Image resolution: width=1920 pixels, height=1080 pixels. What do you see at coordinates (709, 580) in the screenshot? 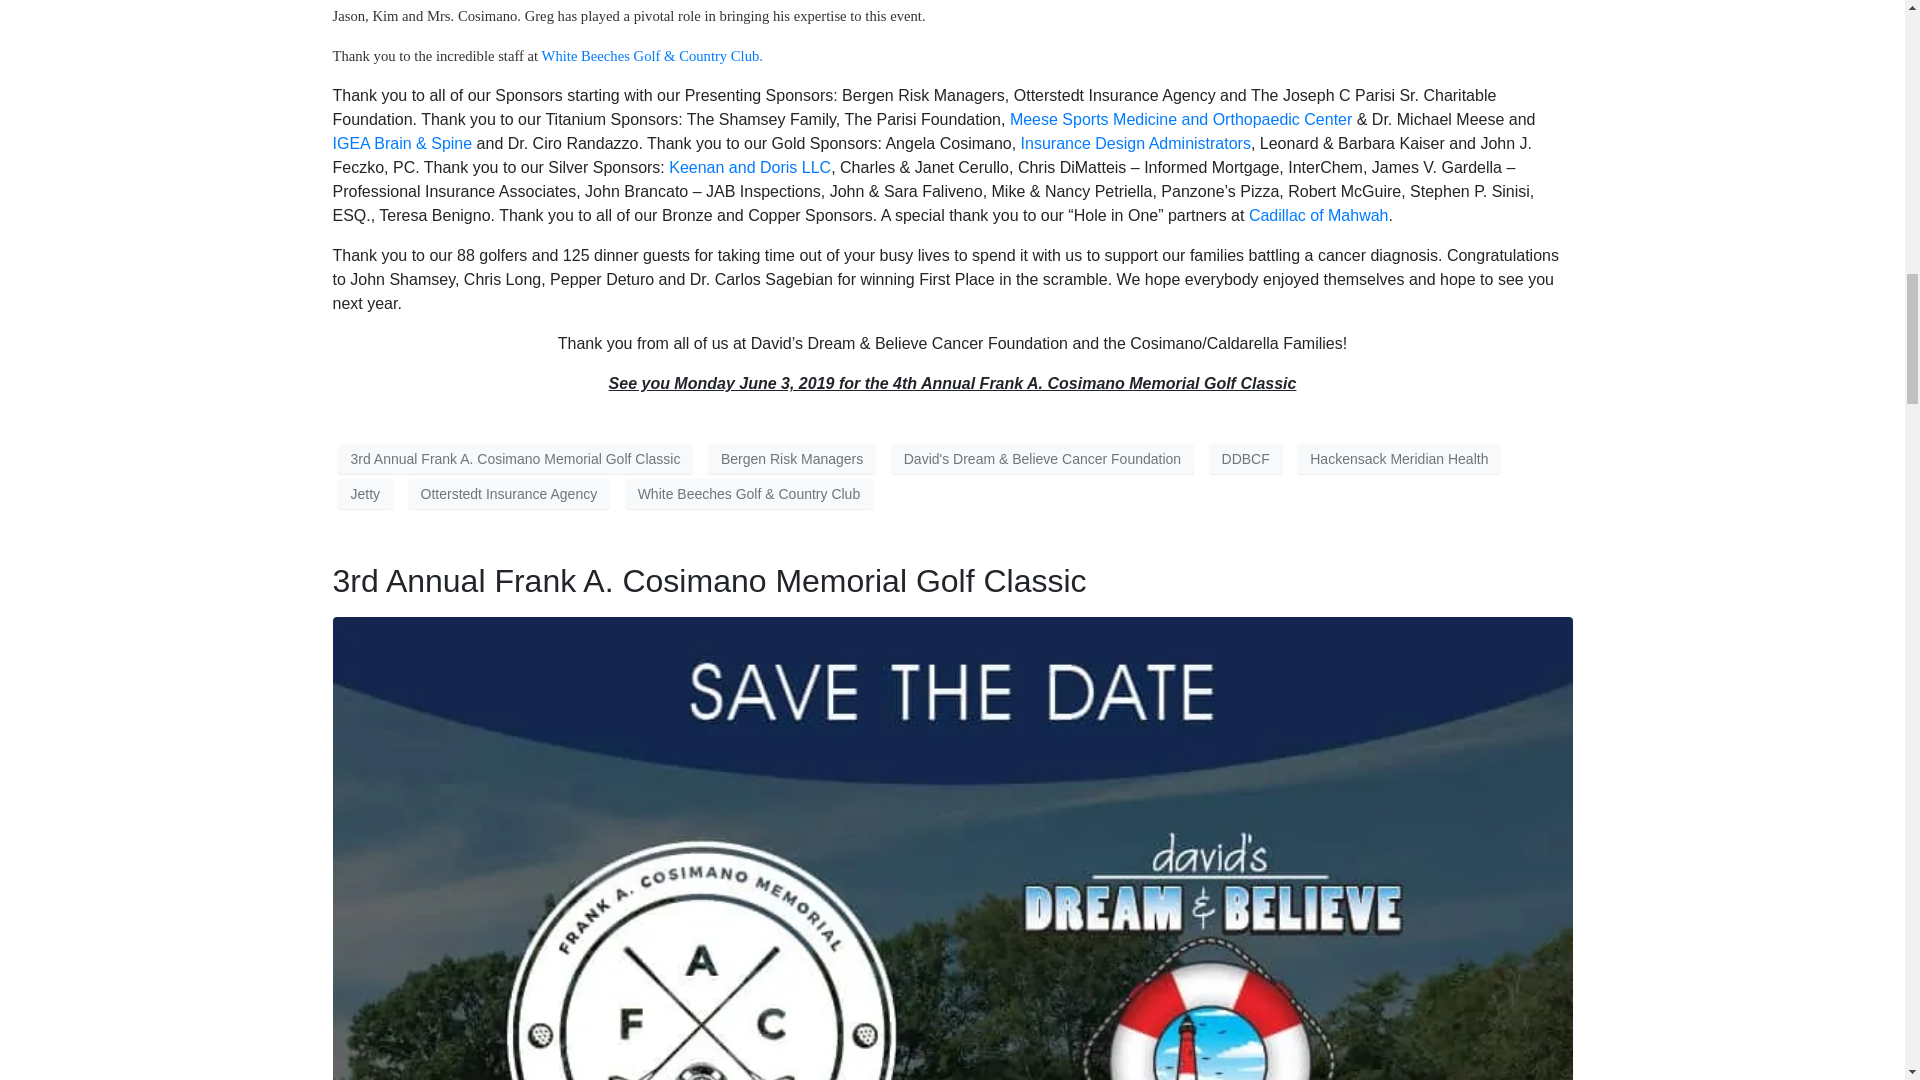
I see `3rd Annual Frank A. Cosimano Memorial Golf Classic` at bounding box center [709, 580].